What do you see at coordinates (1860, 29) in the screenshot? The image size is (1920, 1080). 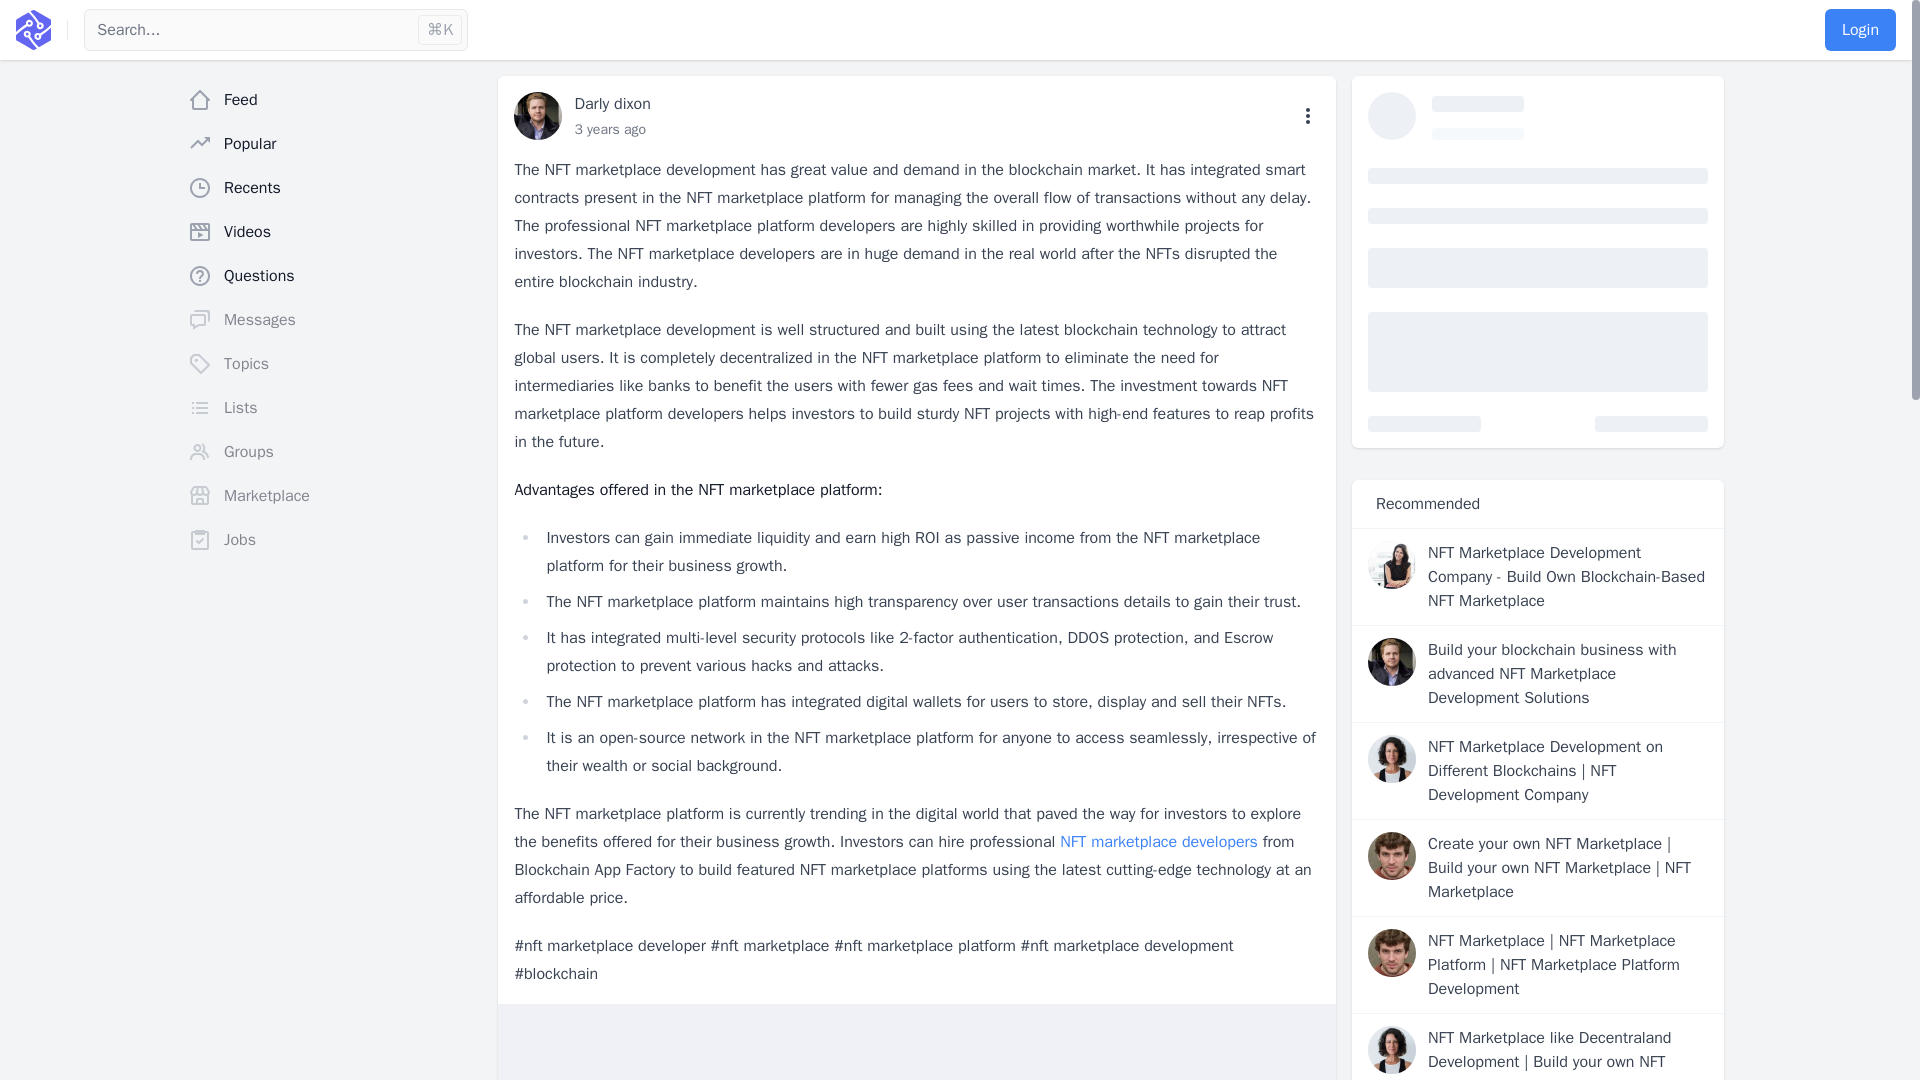 I see `Login` at bounding box center [1860, 29].